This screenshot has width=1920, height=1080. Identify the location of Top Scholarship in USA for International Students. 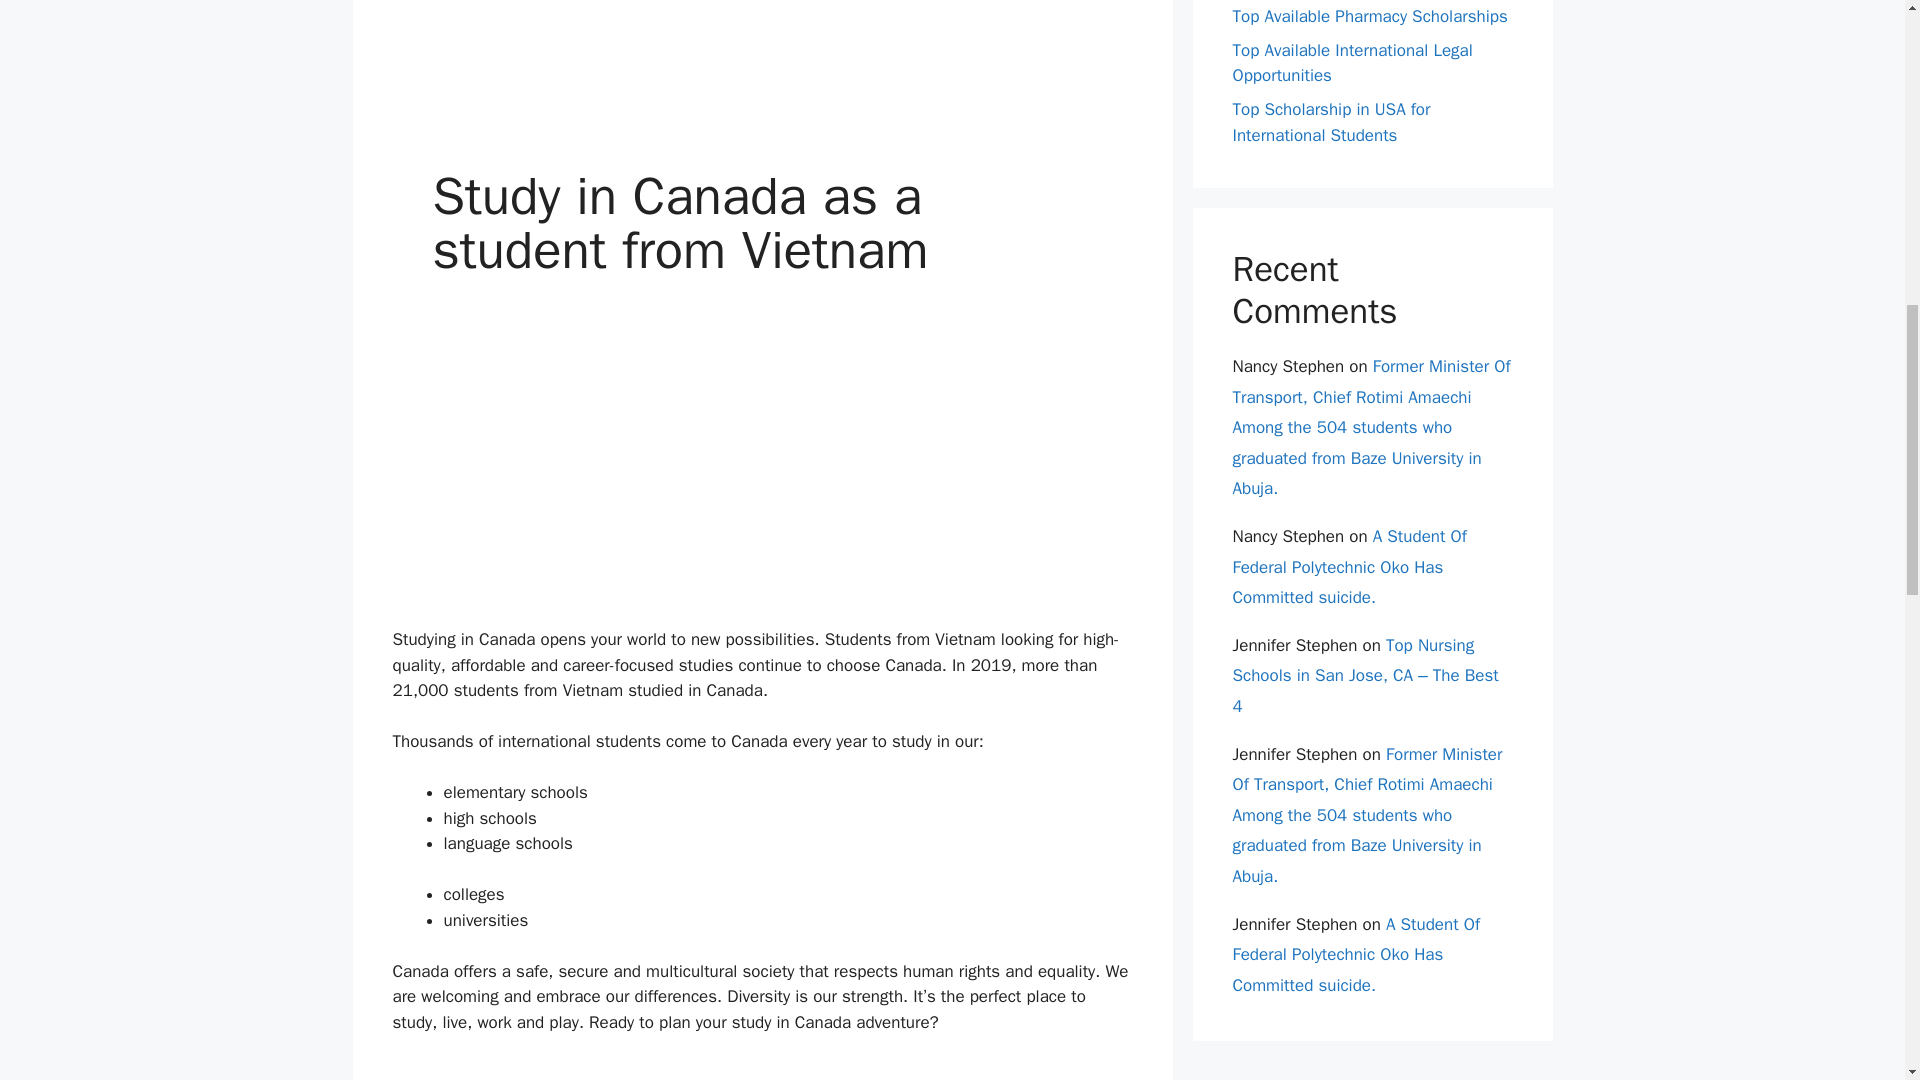
(1331, 122).